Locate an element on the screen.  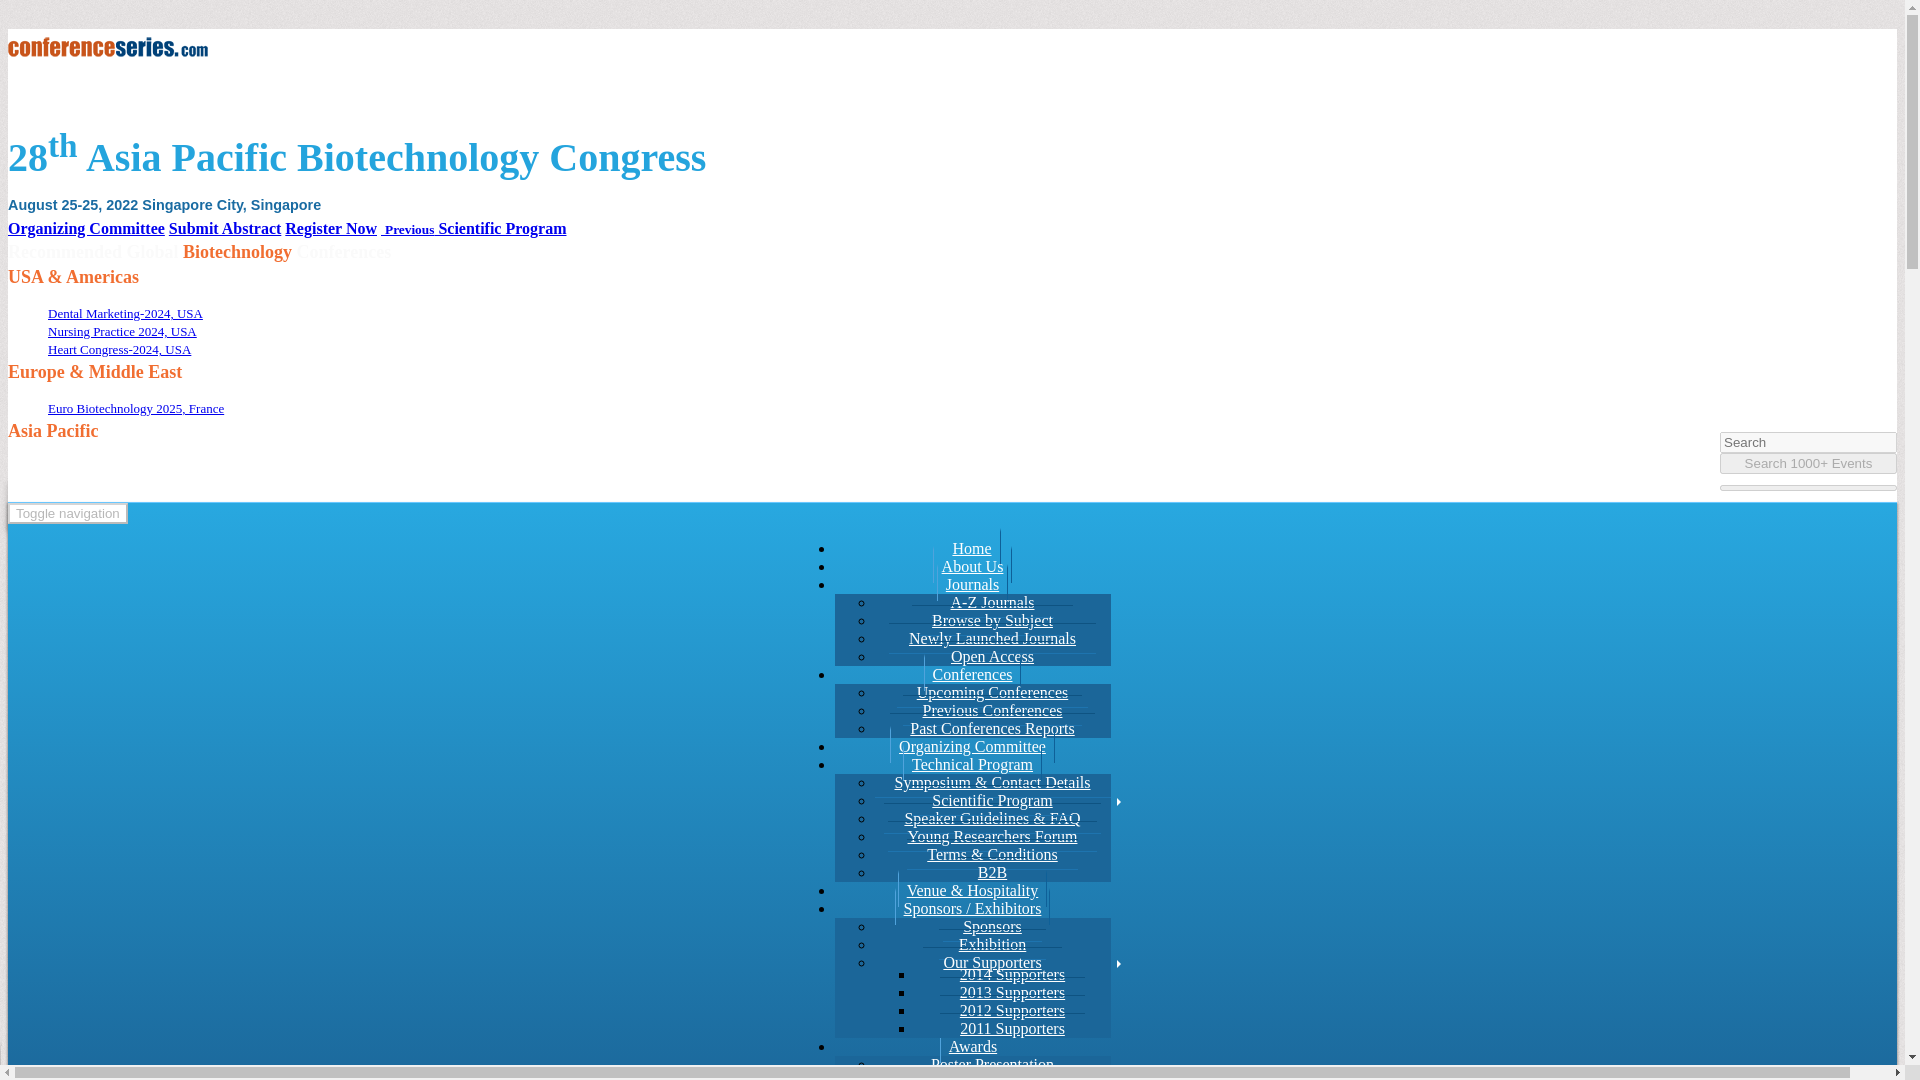
Past Conference Reports is located at coordinates (992, 728).